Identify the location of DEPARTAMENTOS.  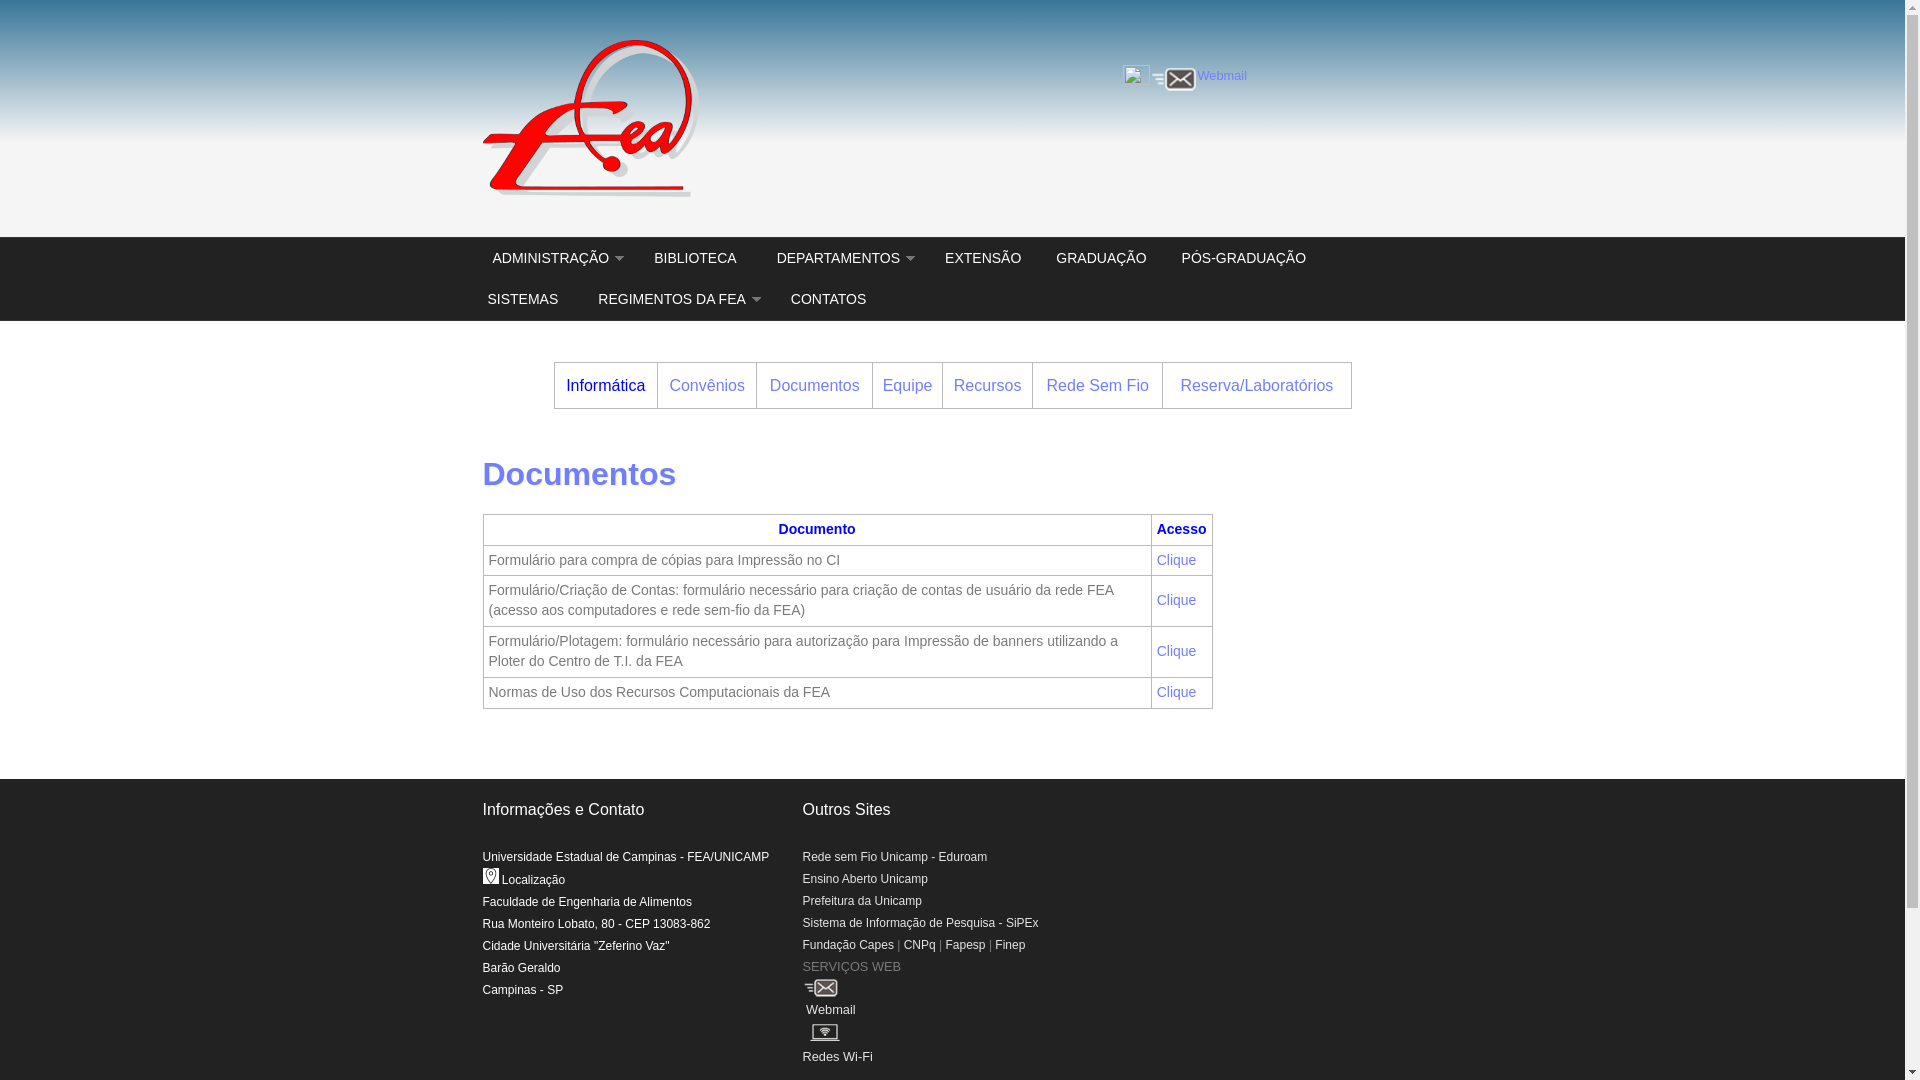
(841, 258).